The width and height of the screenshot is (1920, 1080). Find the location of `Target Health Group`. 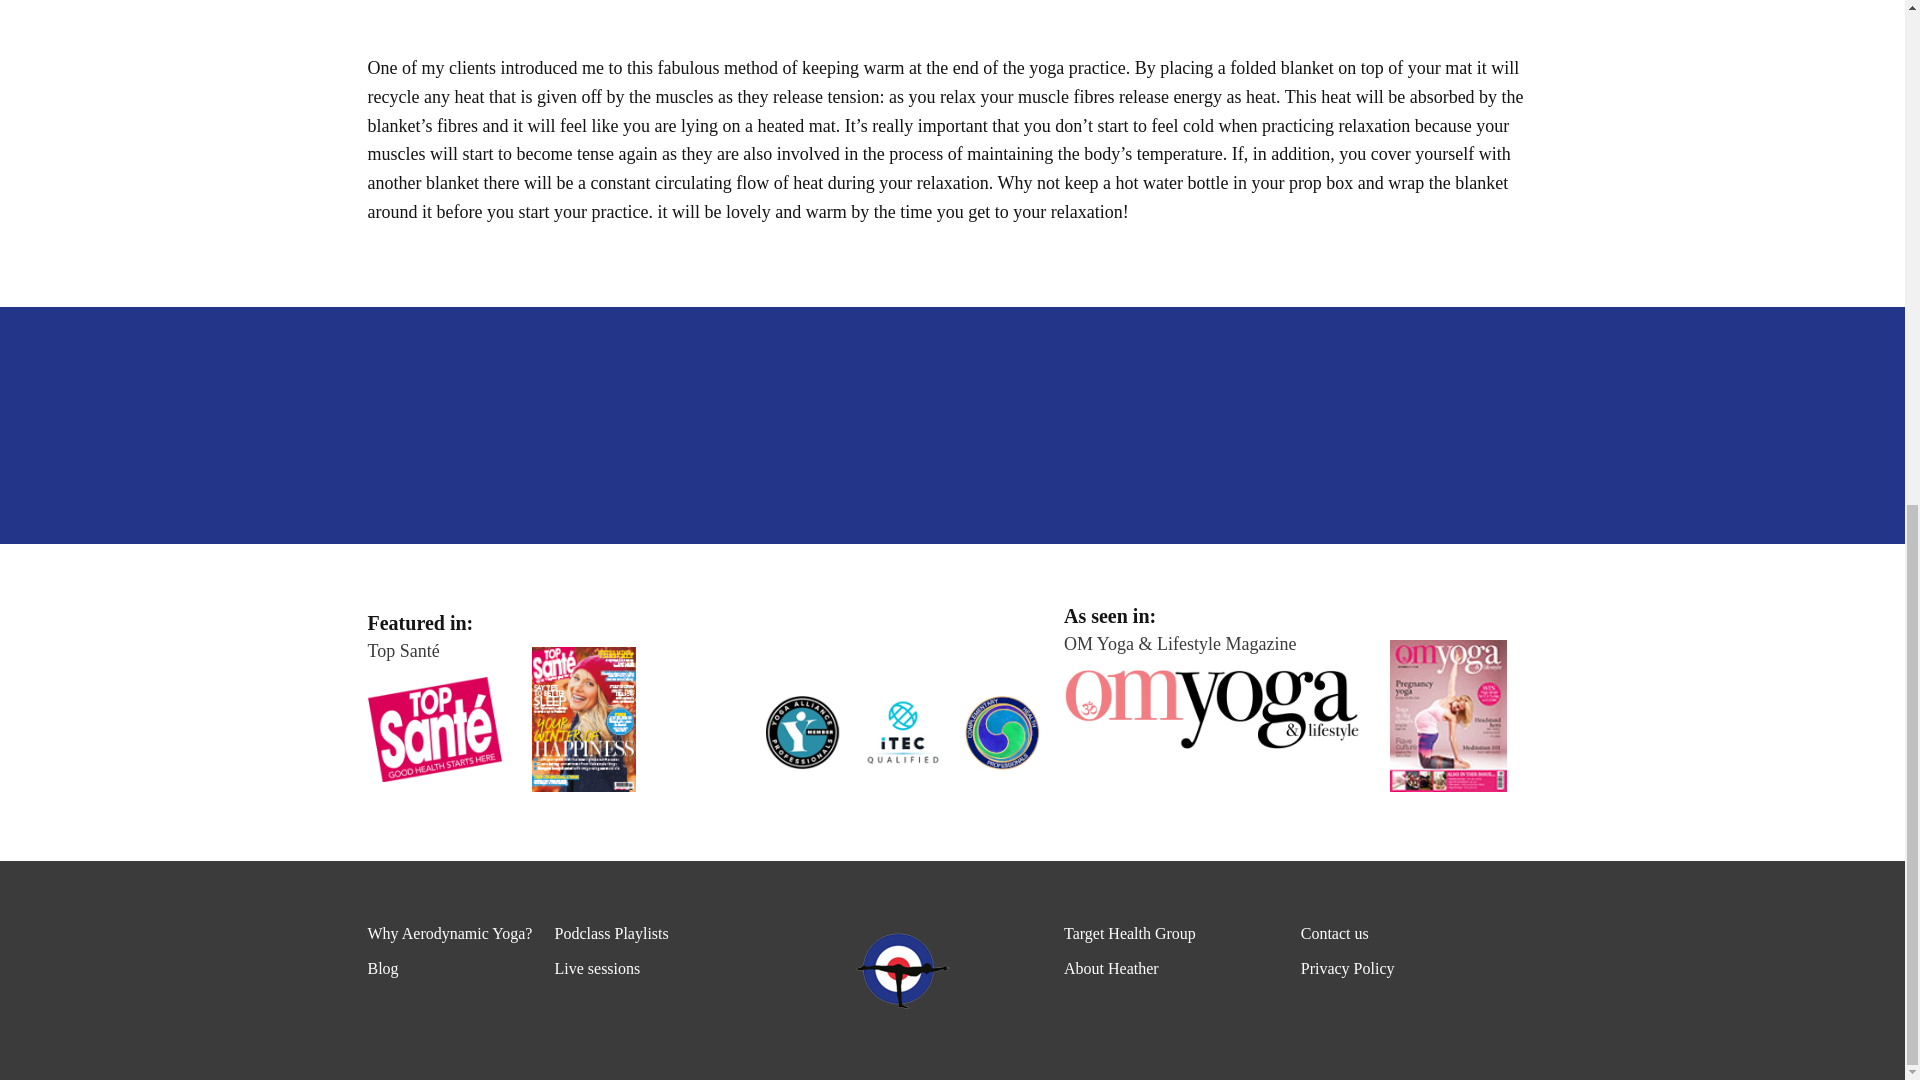

Target Health Group is located at coordinates (1182, 934).